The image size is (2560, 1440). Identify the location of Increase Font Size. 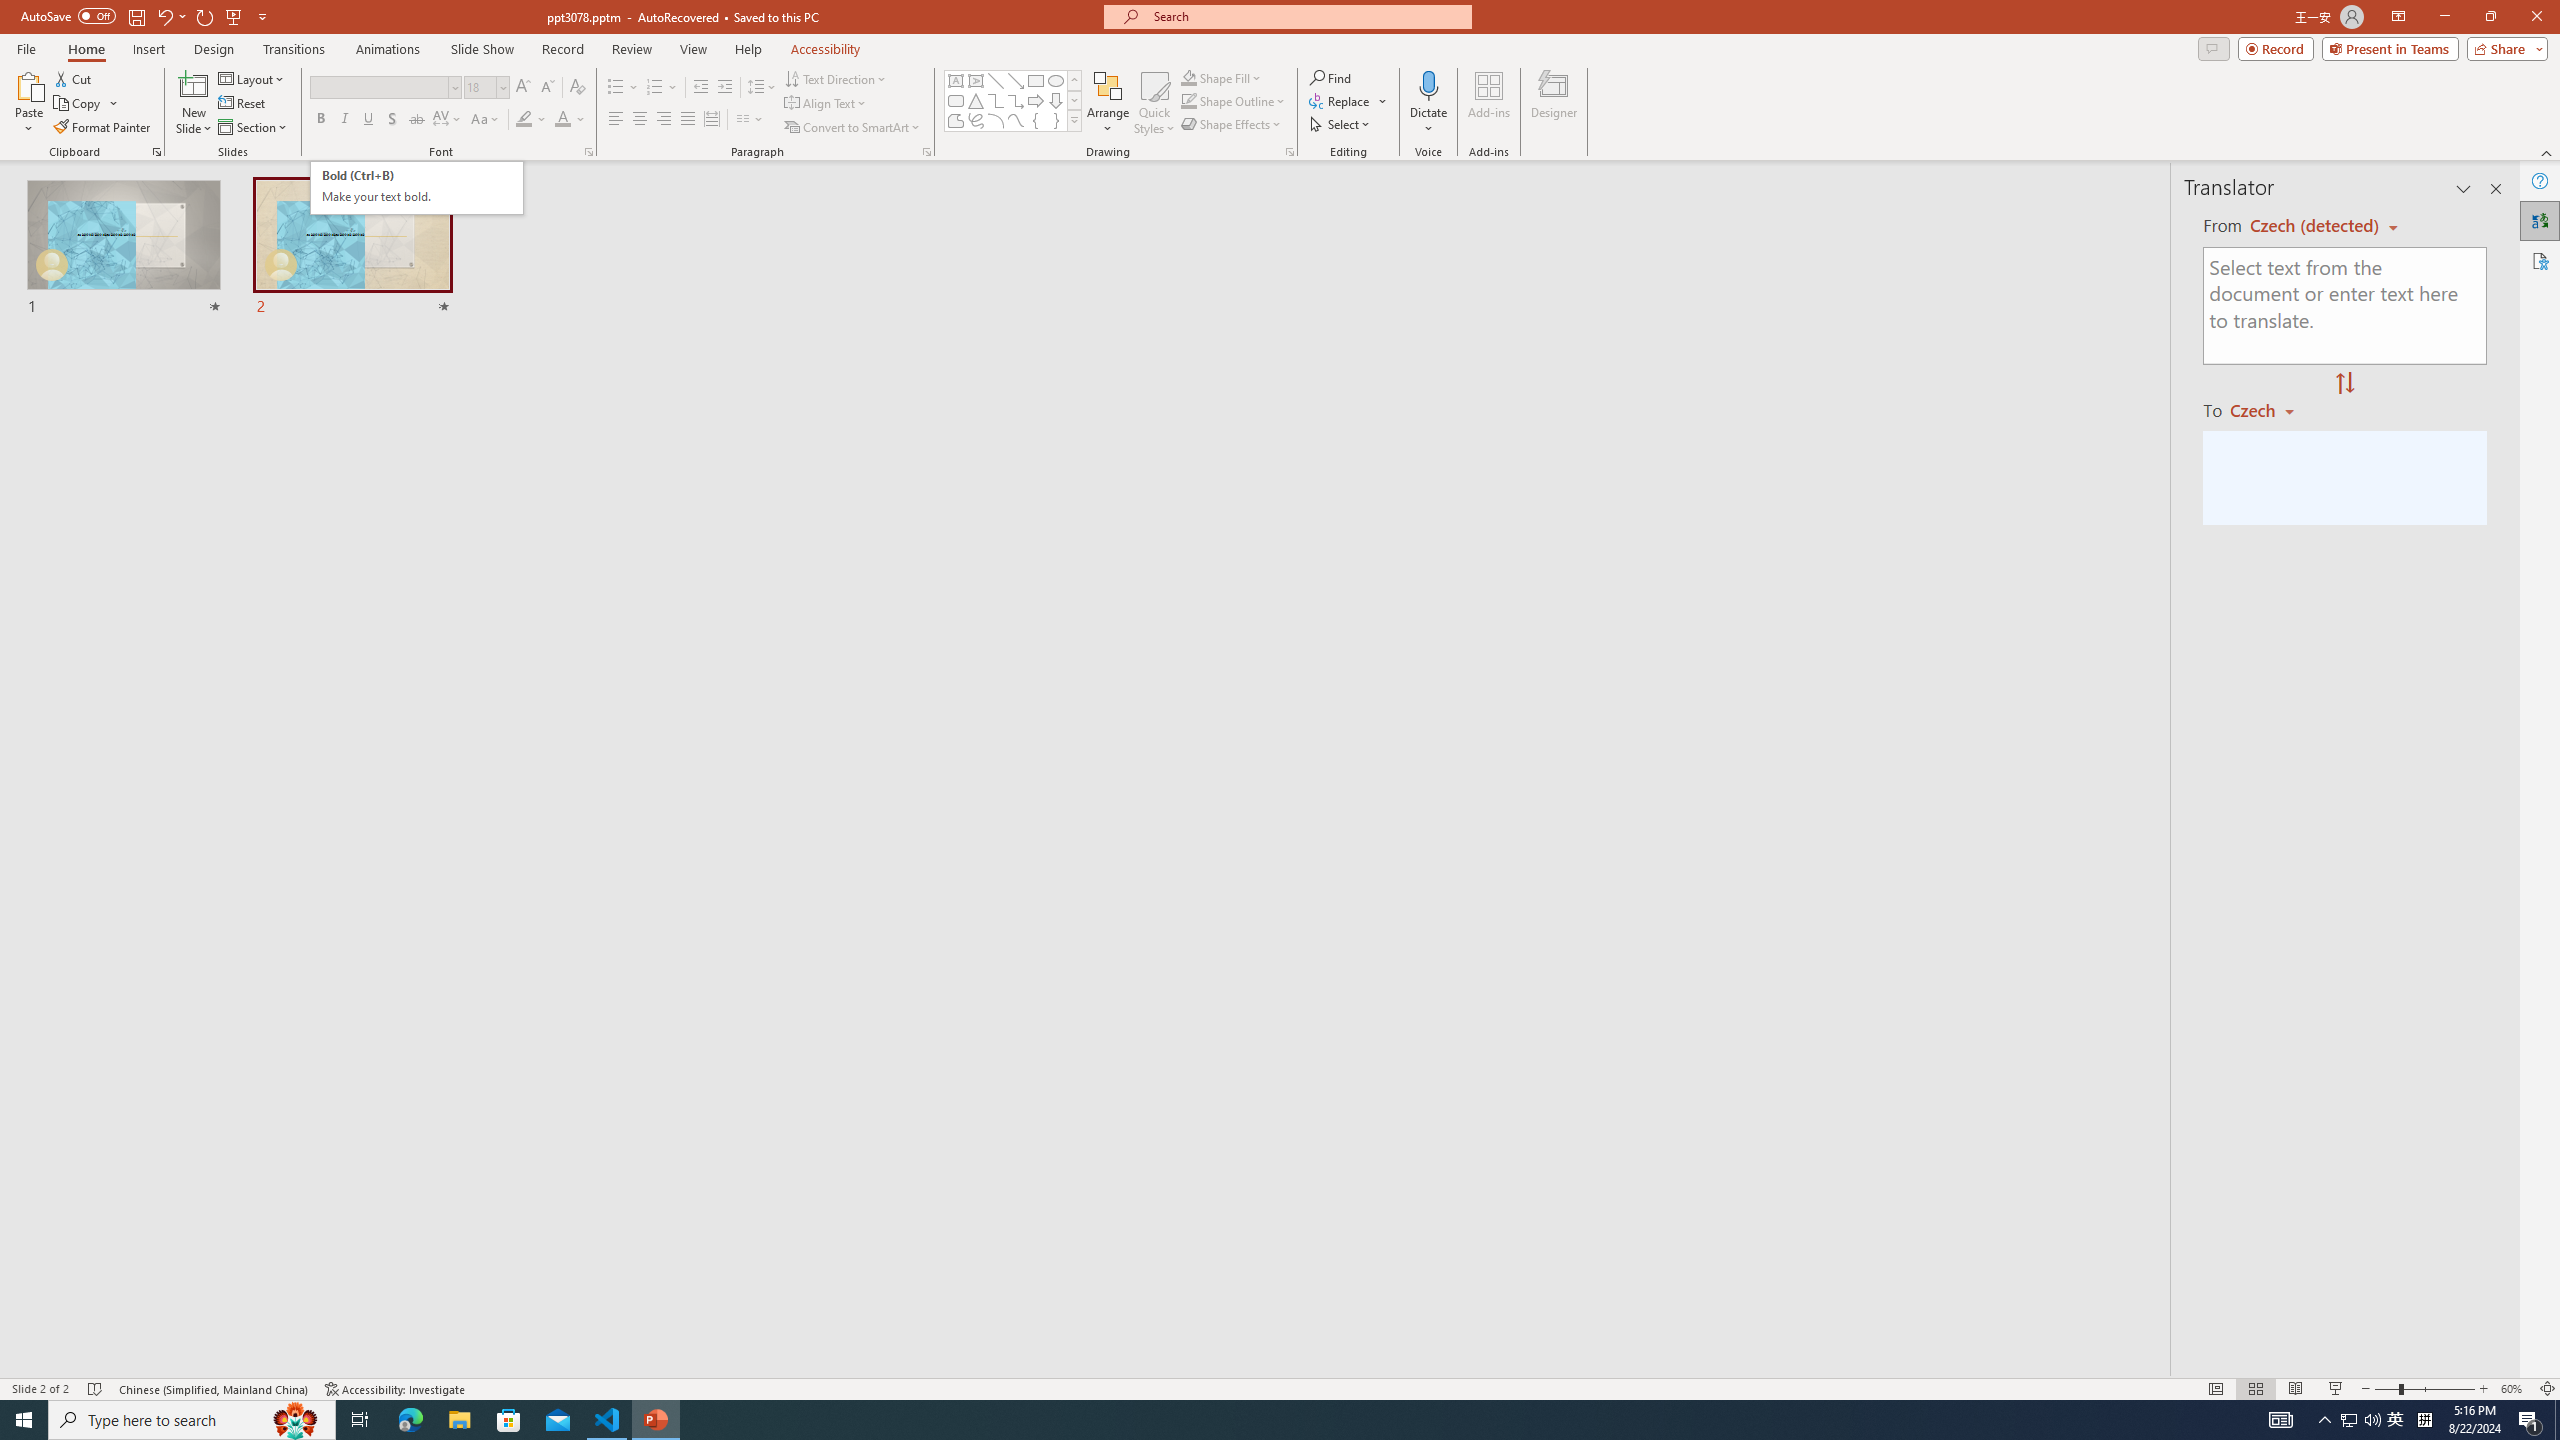
(524, 88).